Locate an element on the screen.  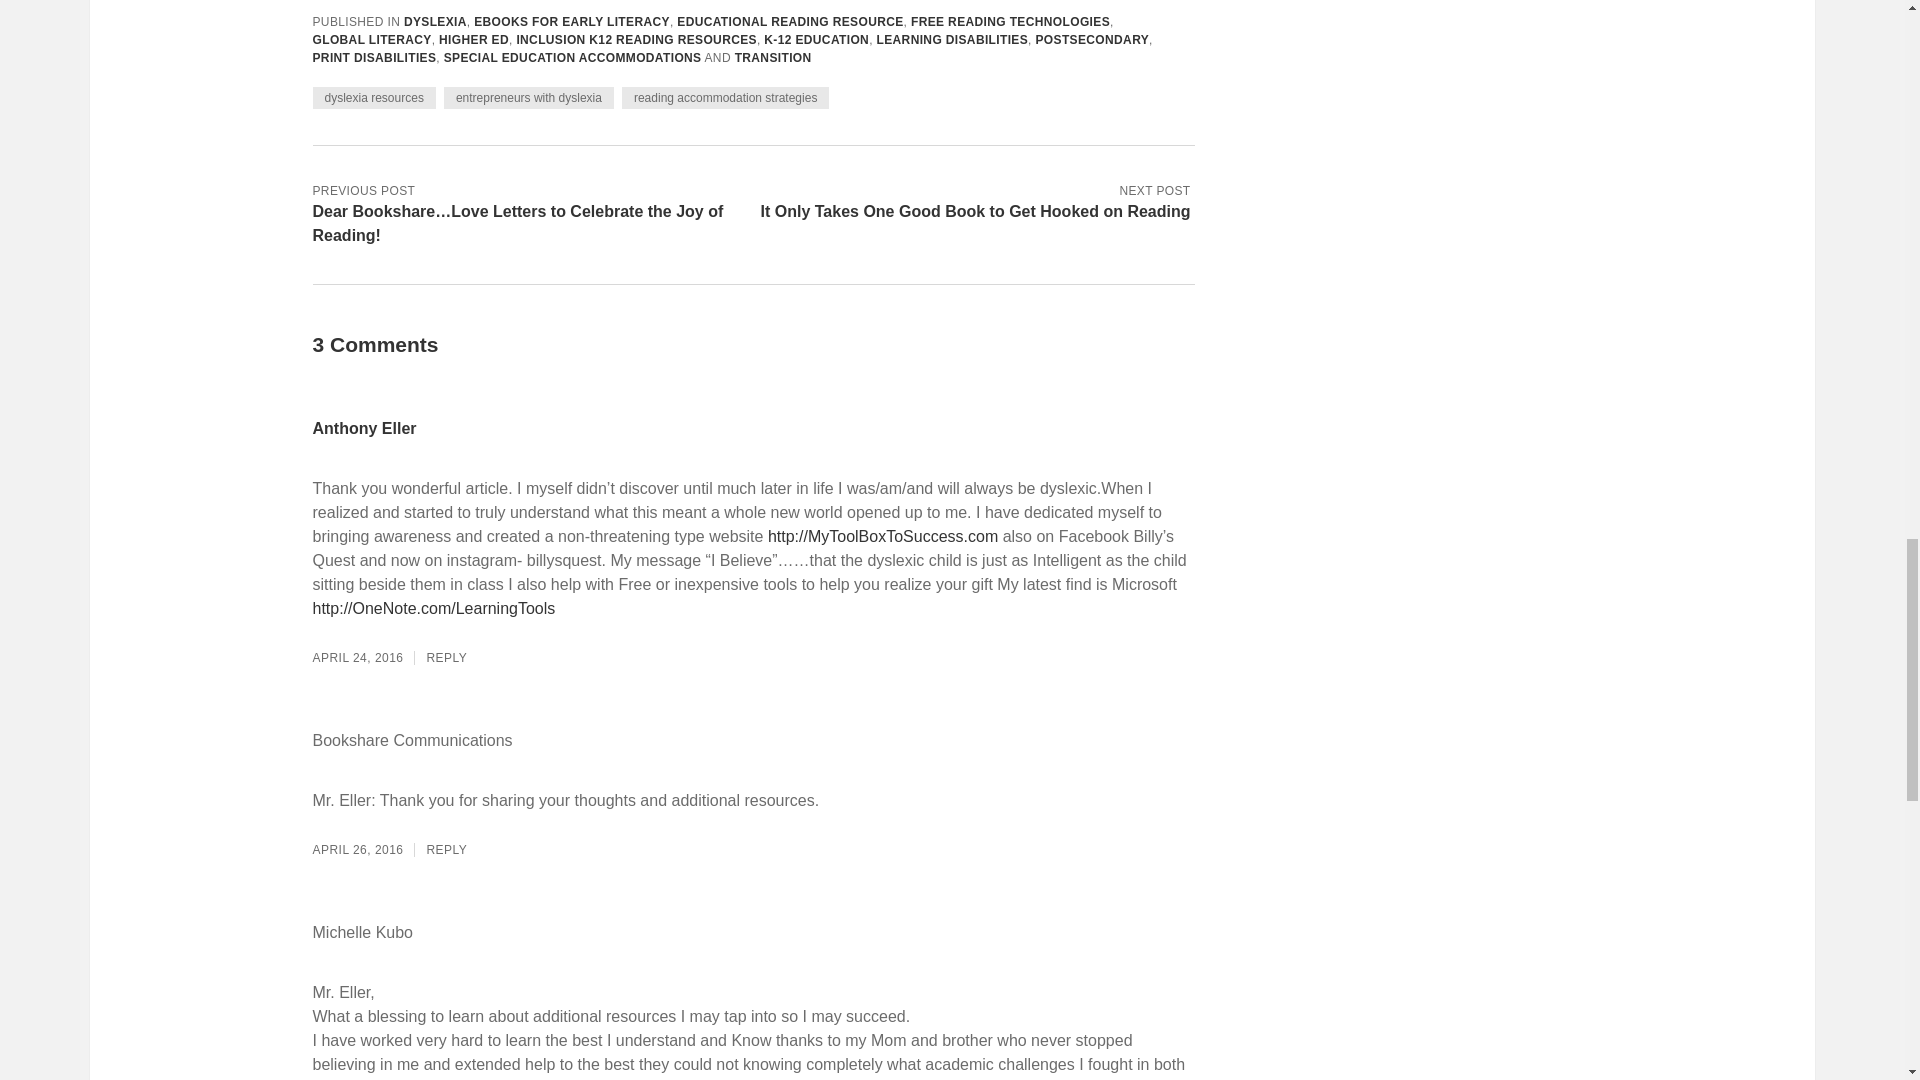
View all posts in Higher ed is located at coordinates (474, 40).